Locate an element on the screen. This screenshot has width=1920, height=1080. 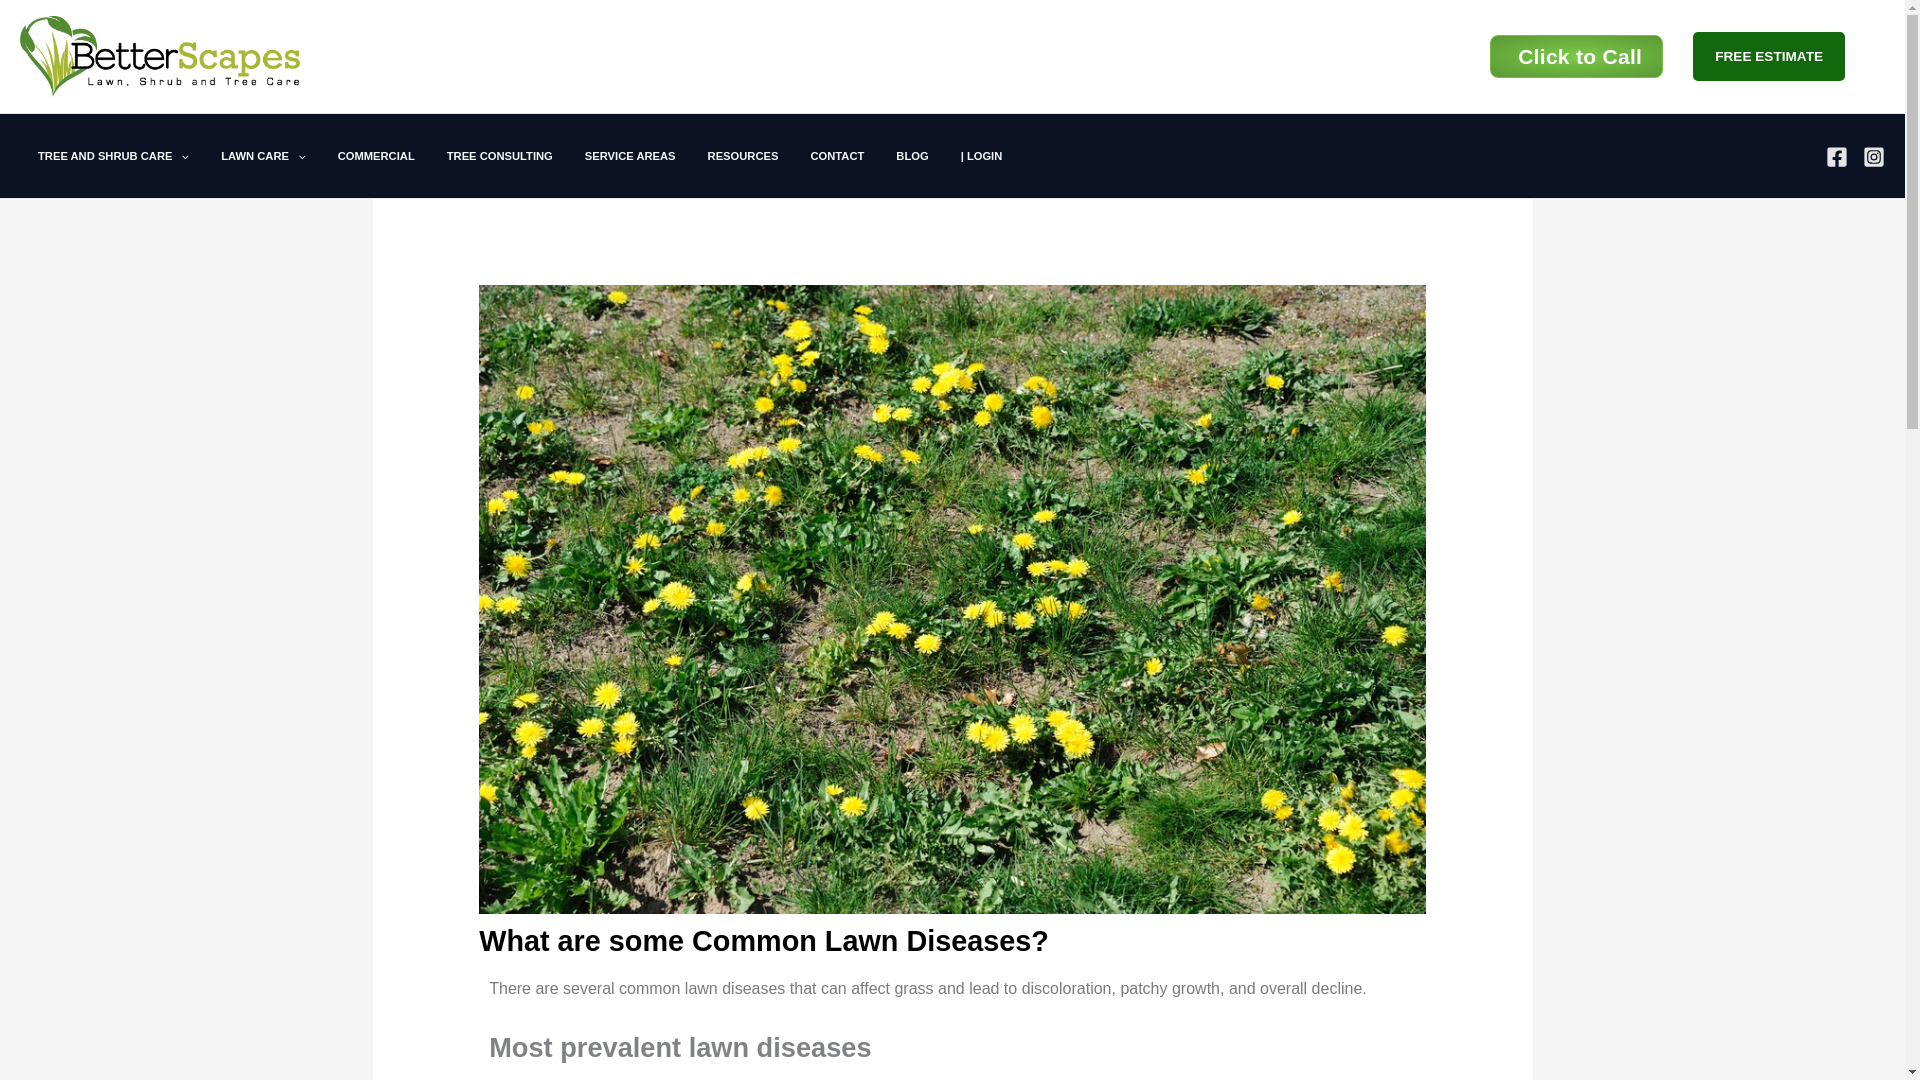
CONTACT is located at coordinates (836, 155).